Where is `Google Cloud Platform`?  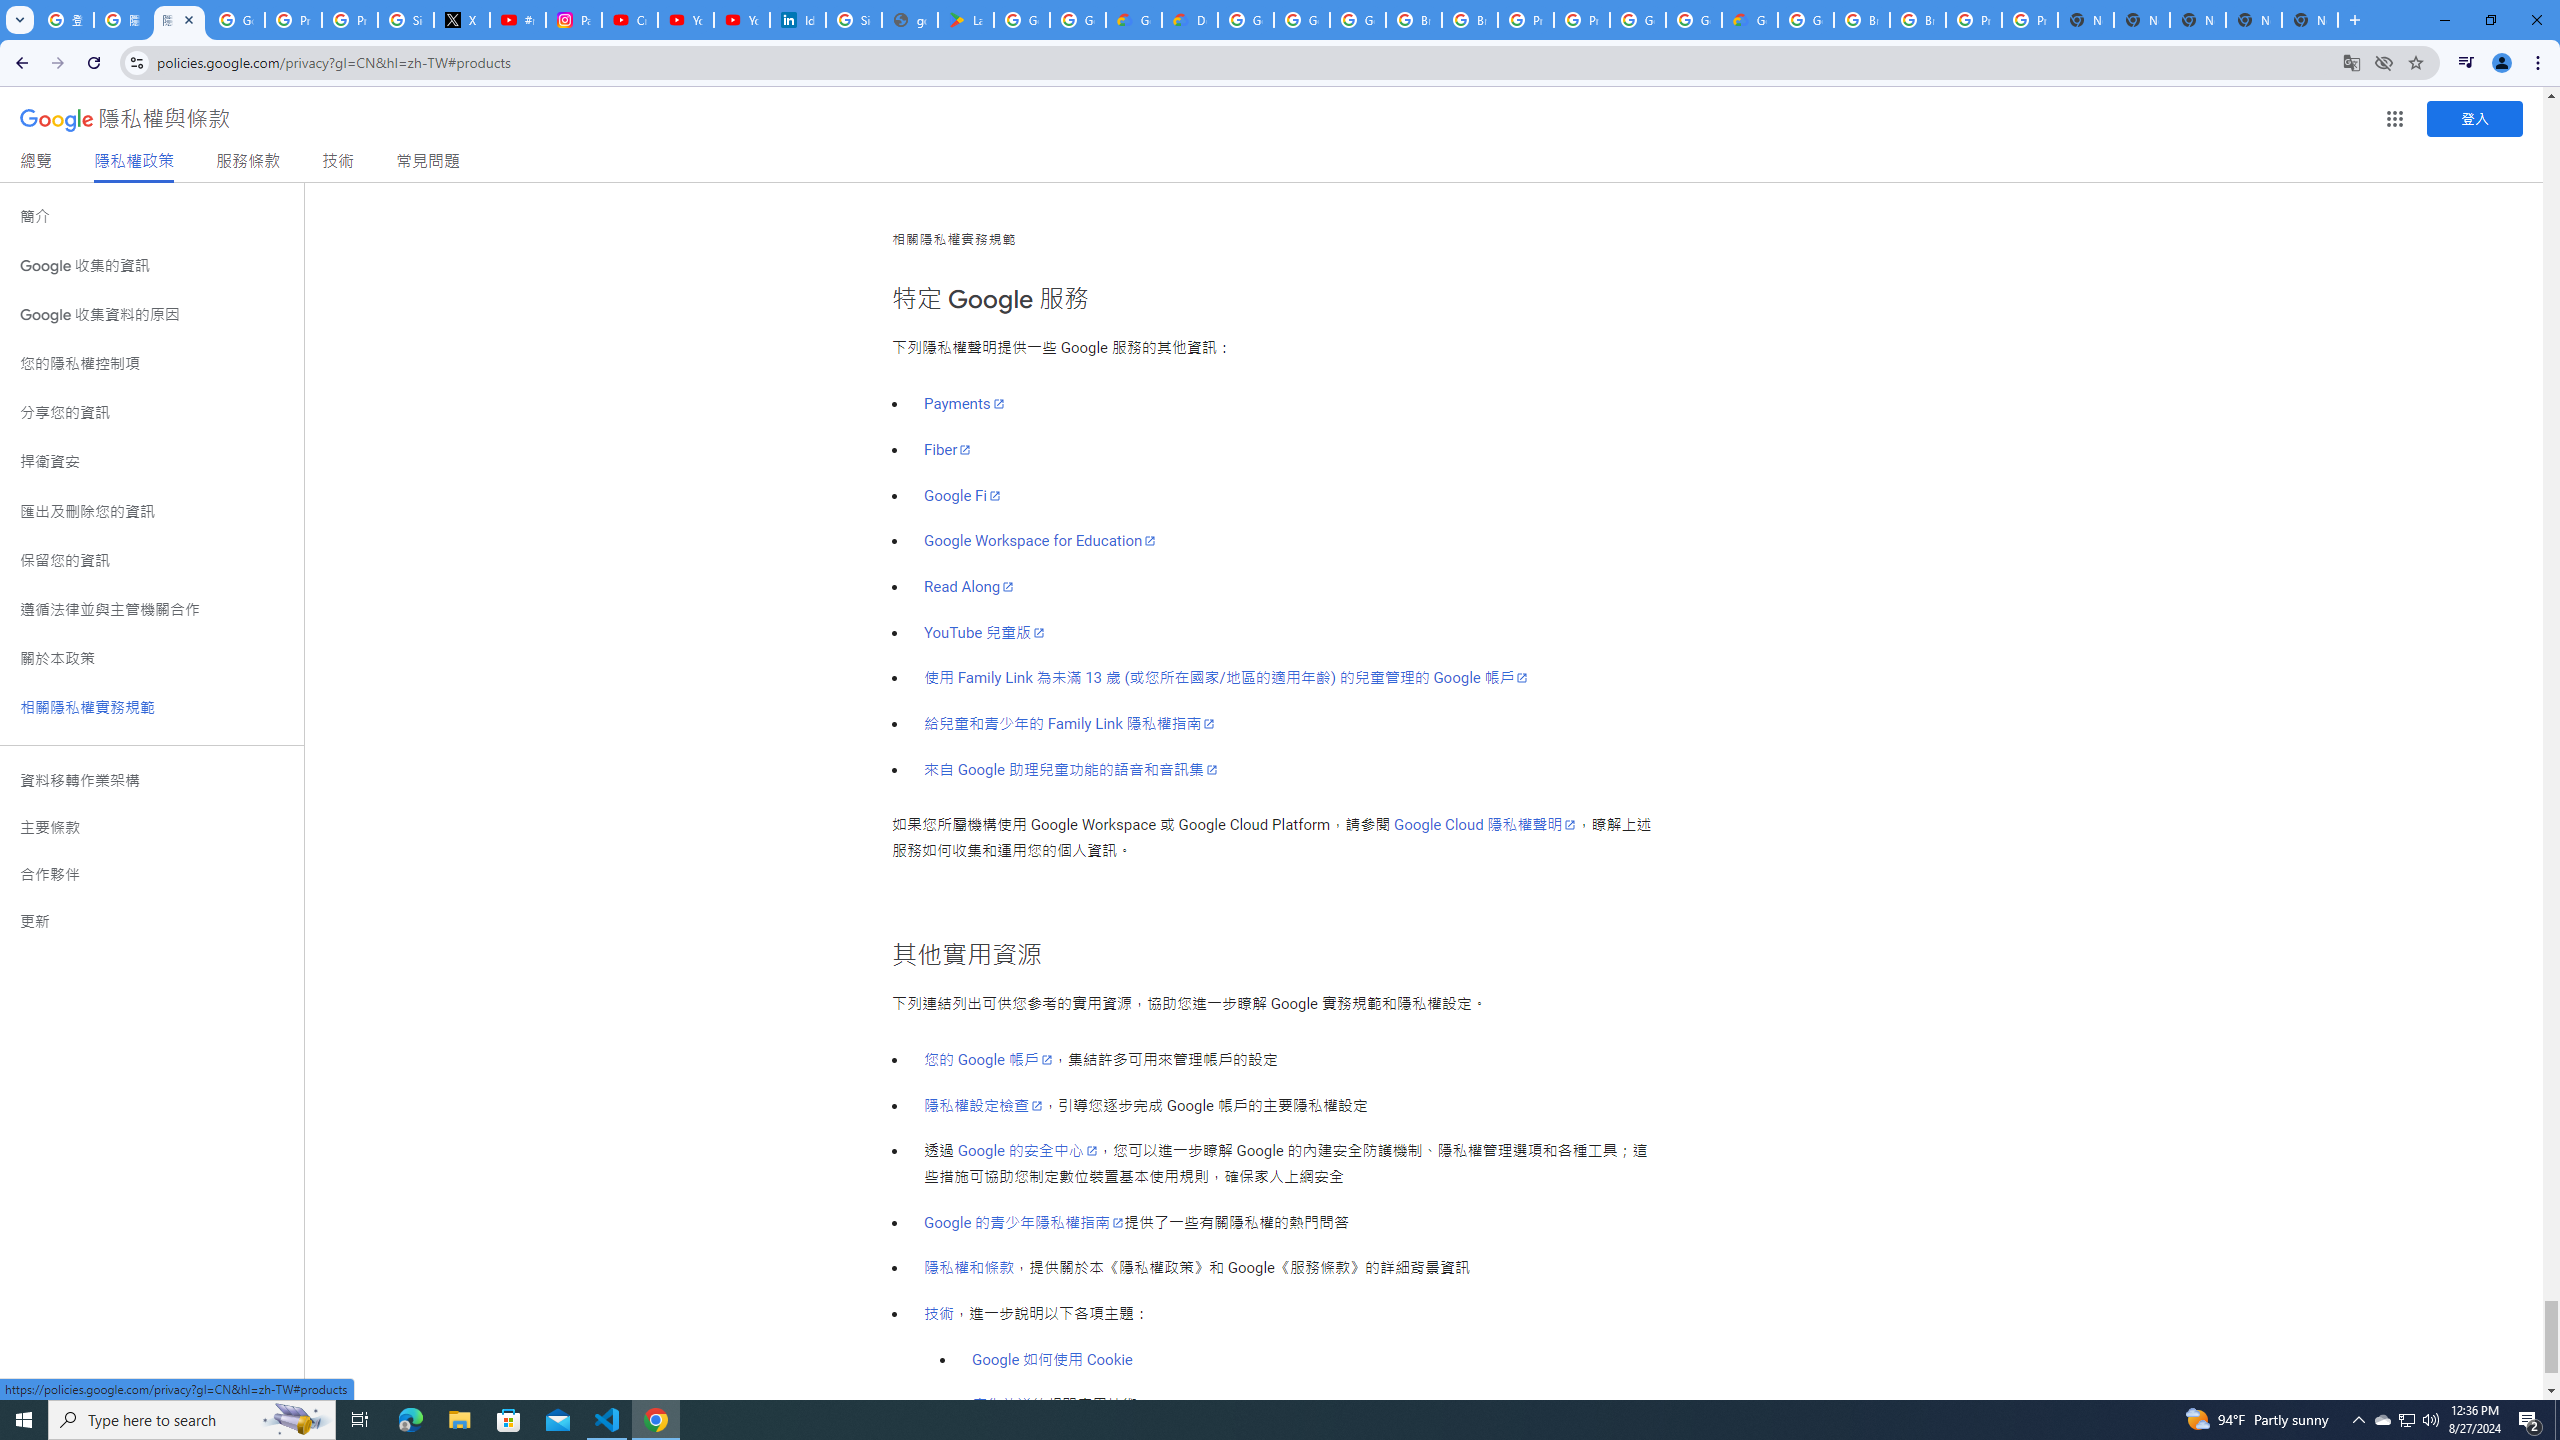
Google Cloud Platform is located at coordinates (1637, 20).